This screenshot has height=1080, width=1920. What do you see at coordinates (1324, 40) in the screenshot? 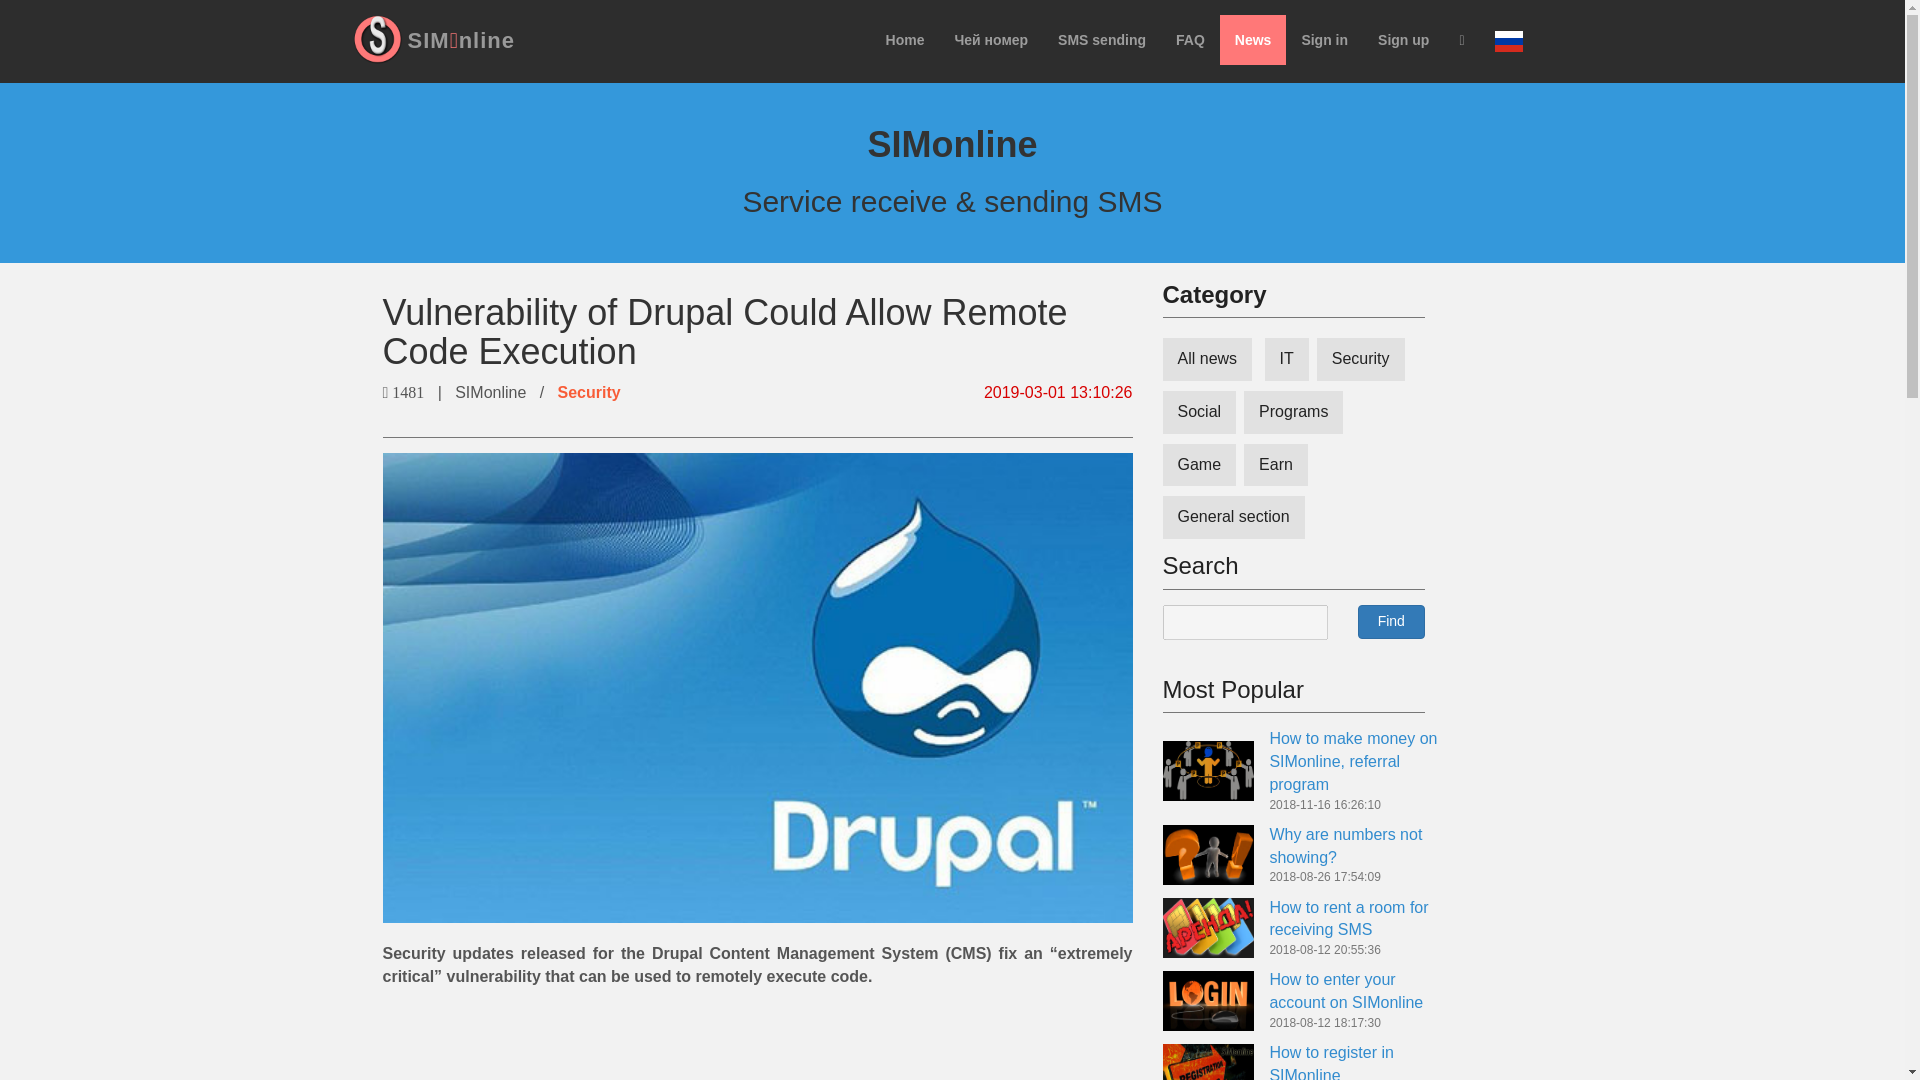
I see `Sign in` at bounding box center [1324, 40].